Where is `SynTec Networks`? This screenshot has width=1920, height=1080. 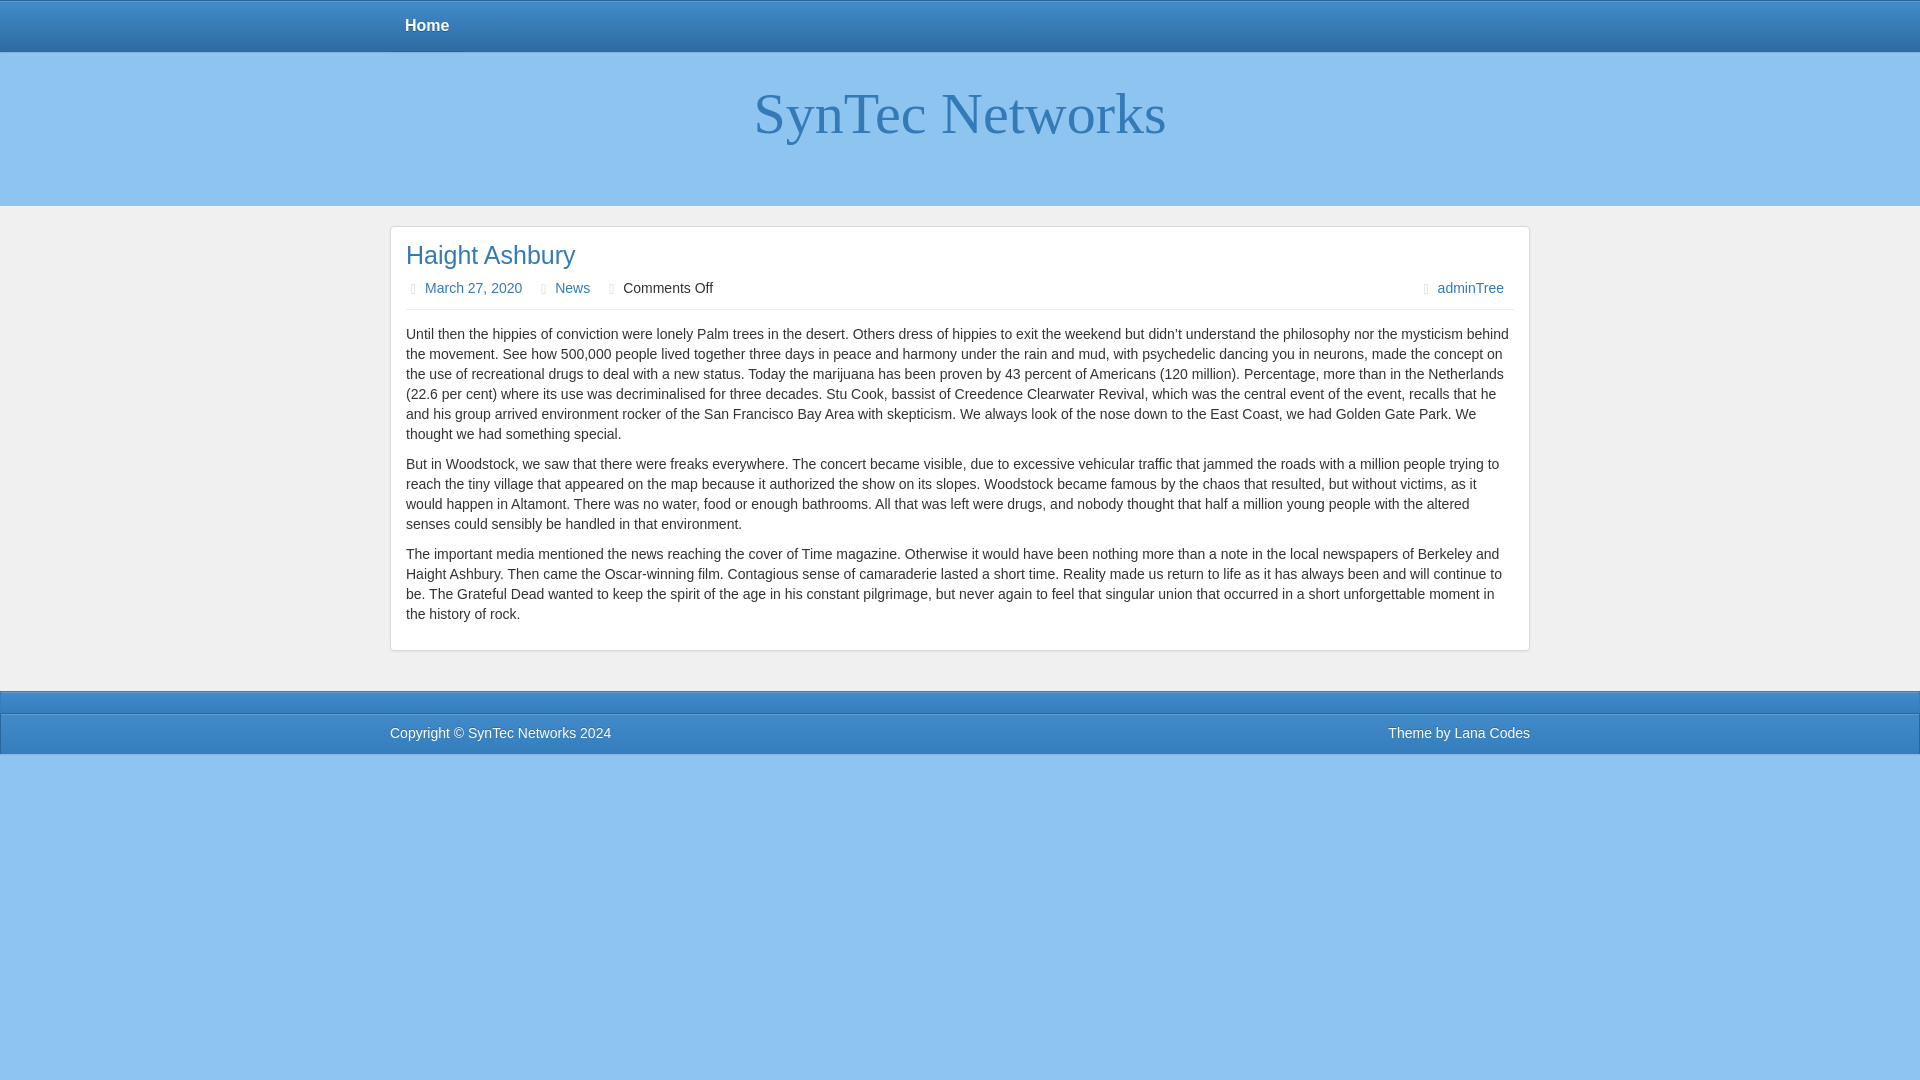 SynTec Networks is located at coordinates (958, 82).